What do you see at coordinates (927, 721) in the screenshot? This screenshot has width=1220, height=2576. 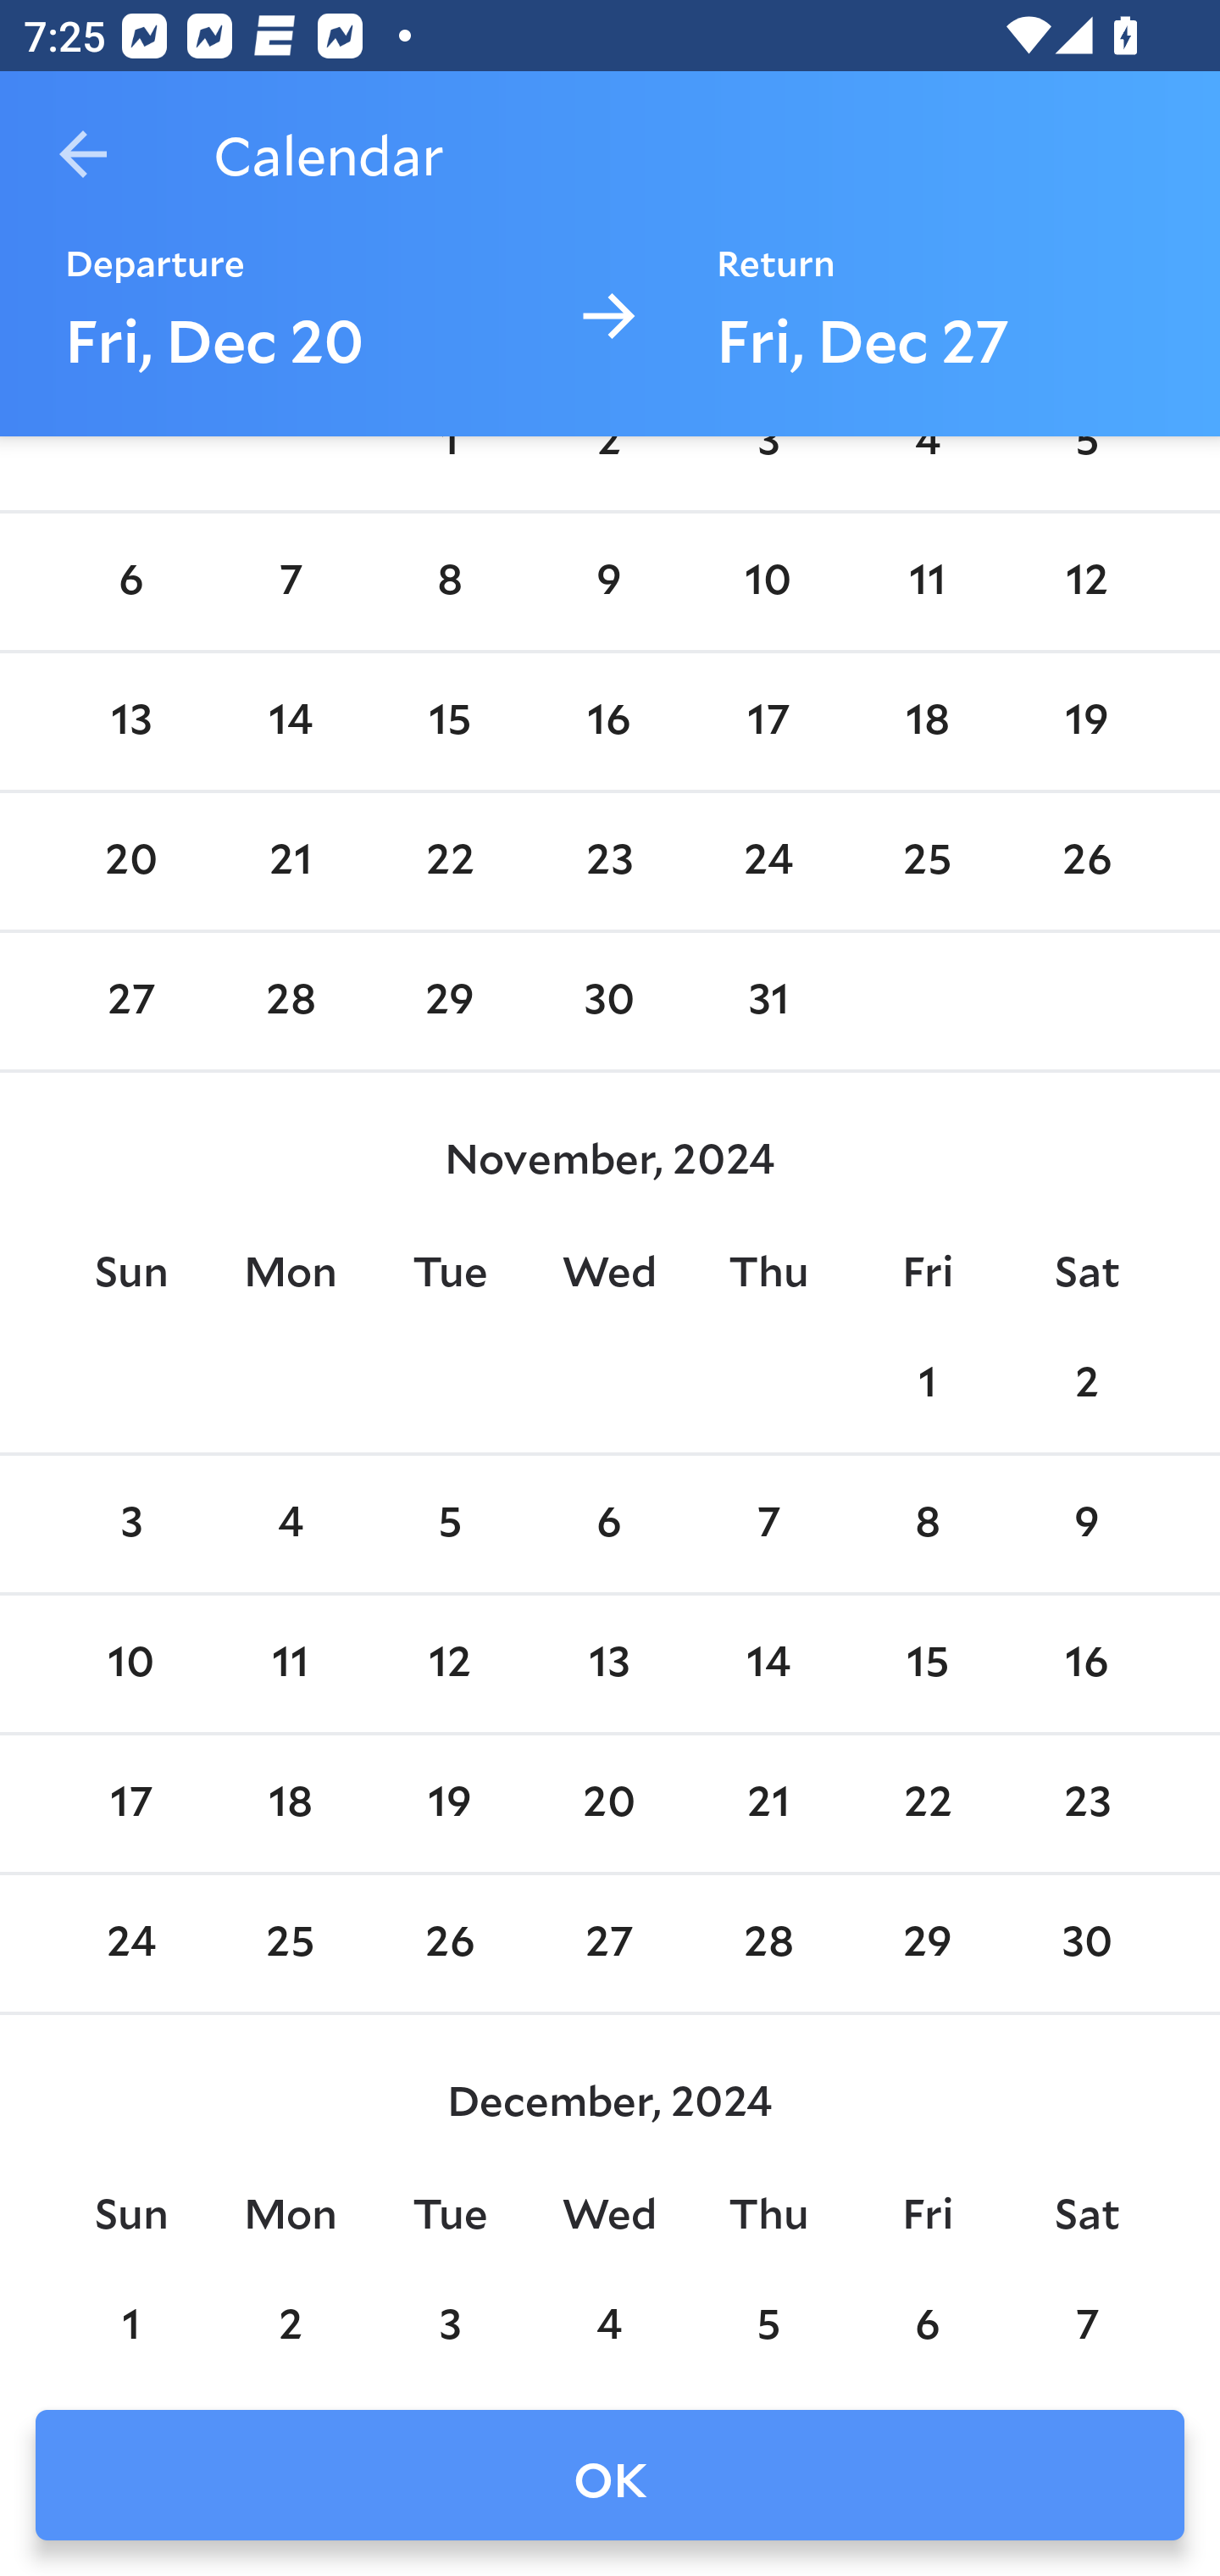 I see `18` at bounding box center [927, 721].